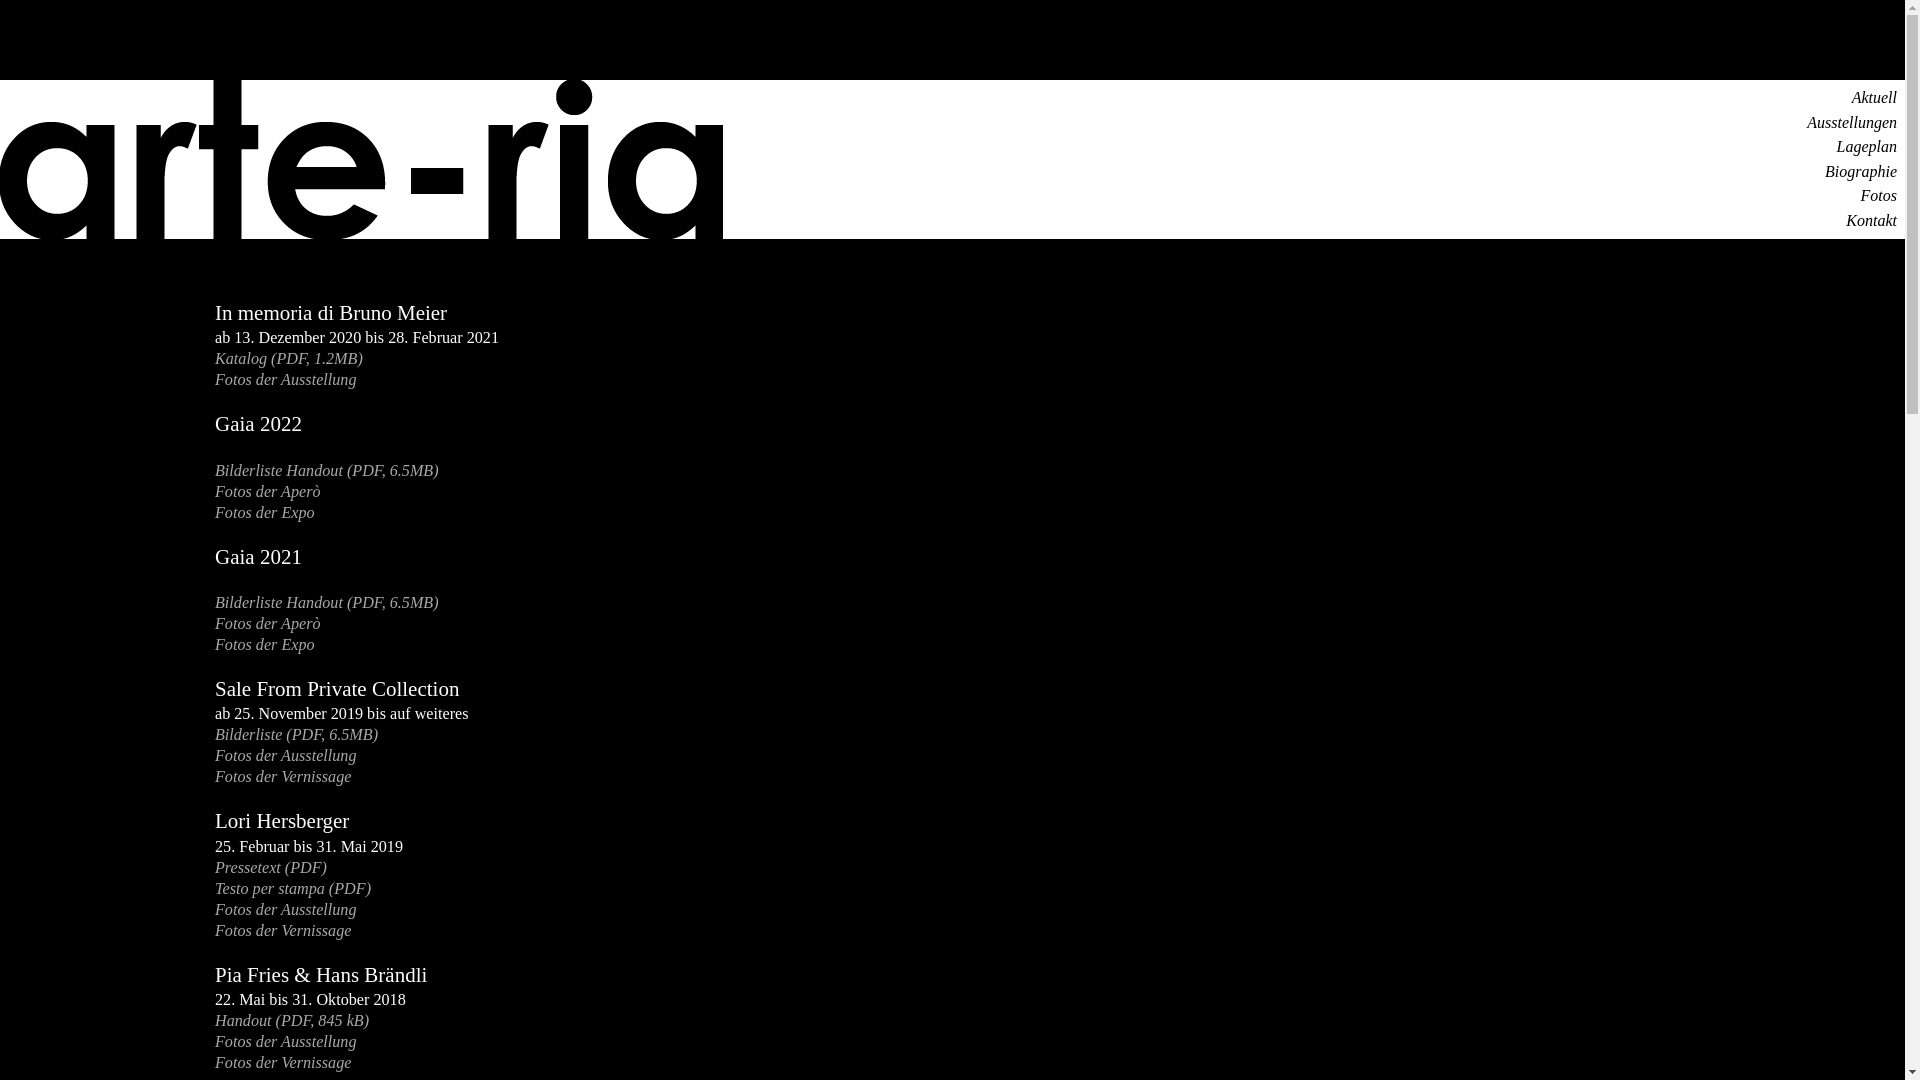  What do you see at coordinates (286, 756) in the screenshot?
I see `Fotos der Ausstellung` at bounding box center [286, 756].